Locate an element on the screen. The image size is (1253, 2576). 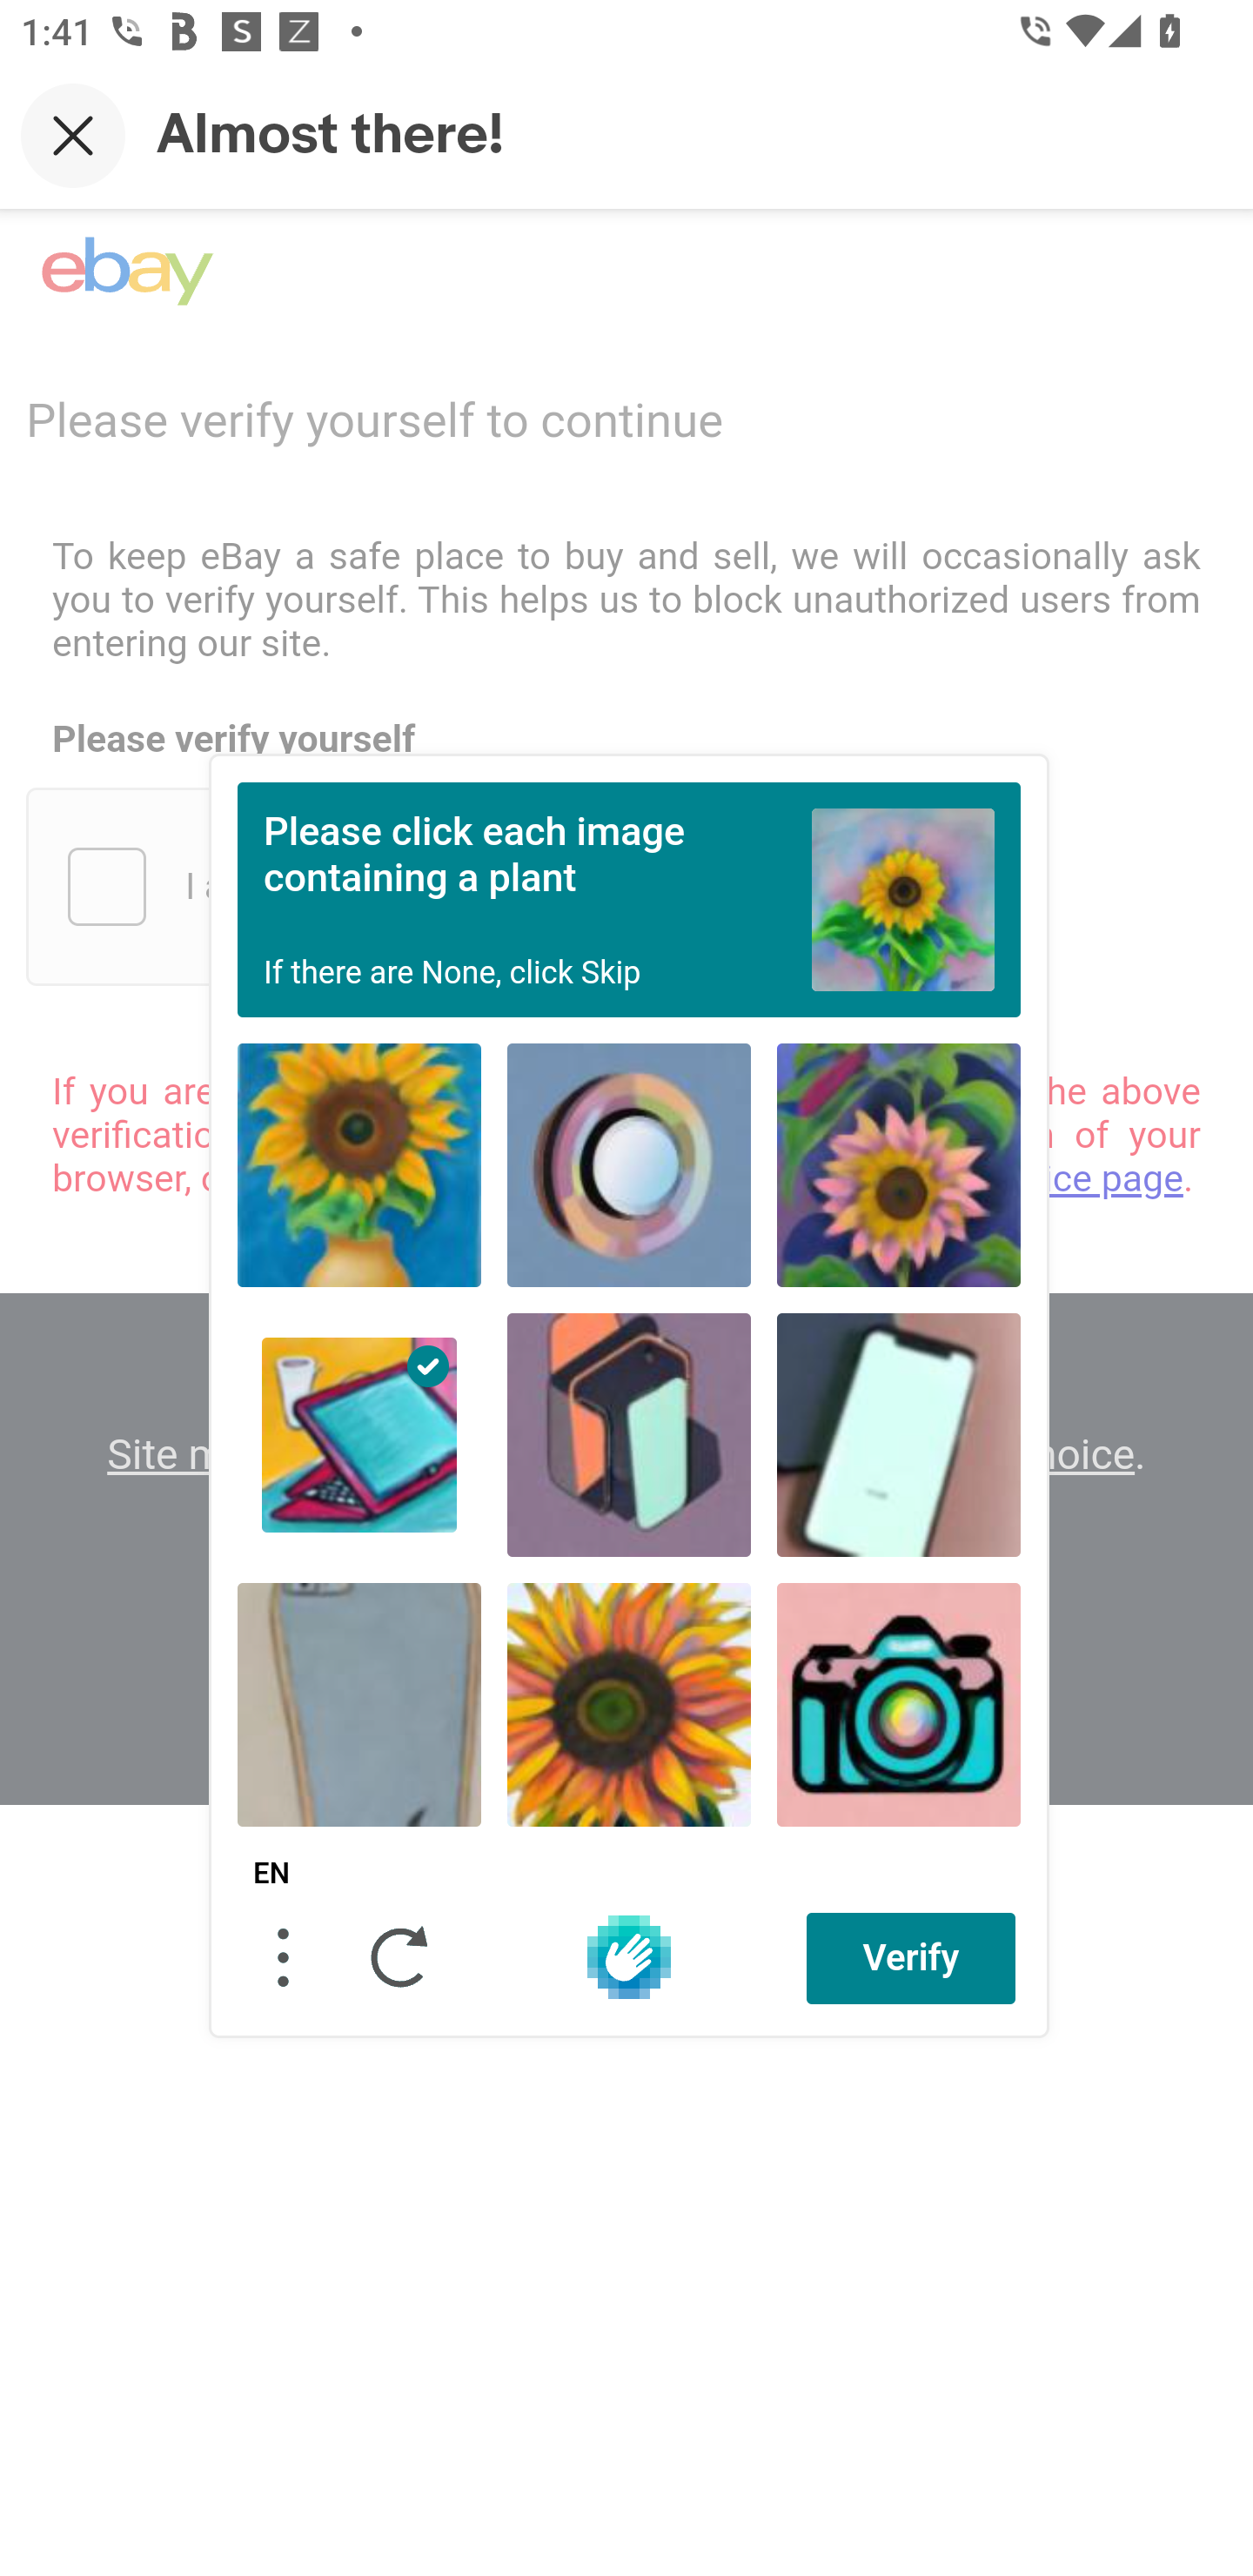
Challenge Image 2 is located at coordinates (628, 1164).